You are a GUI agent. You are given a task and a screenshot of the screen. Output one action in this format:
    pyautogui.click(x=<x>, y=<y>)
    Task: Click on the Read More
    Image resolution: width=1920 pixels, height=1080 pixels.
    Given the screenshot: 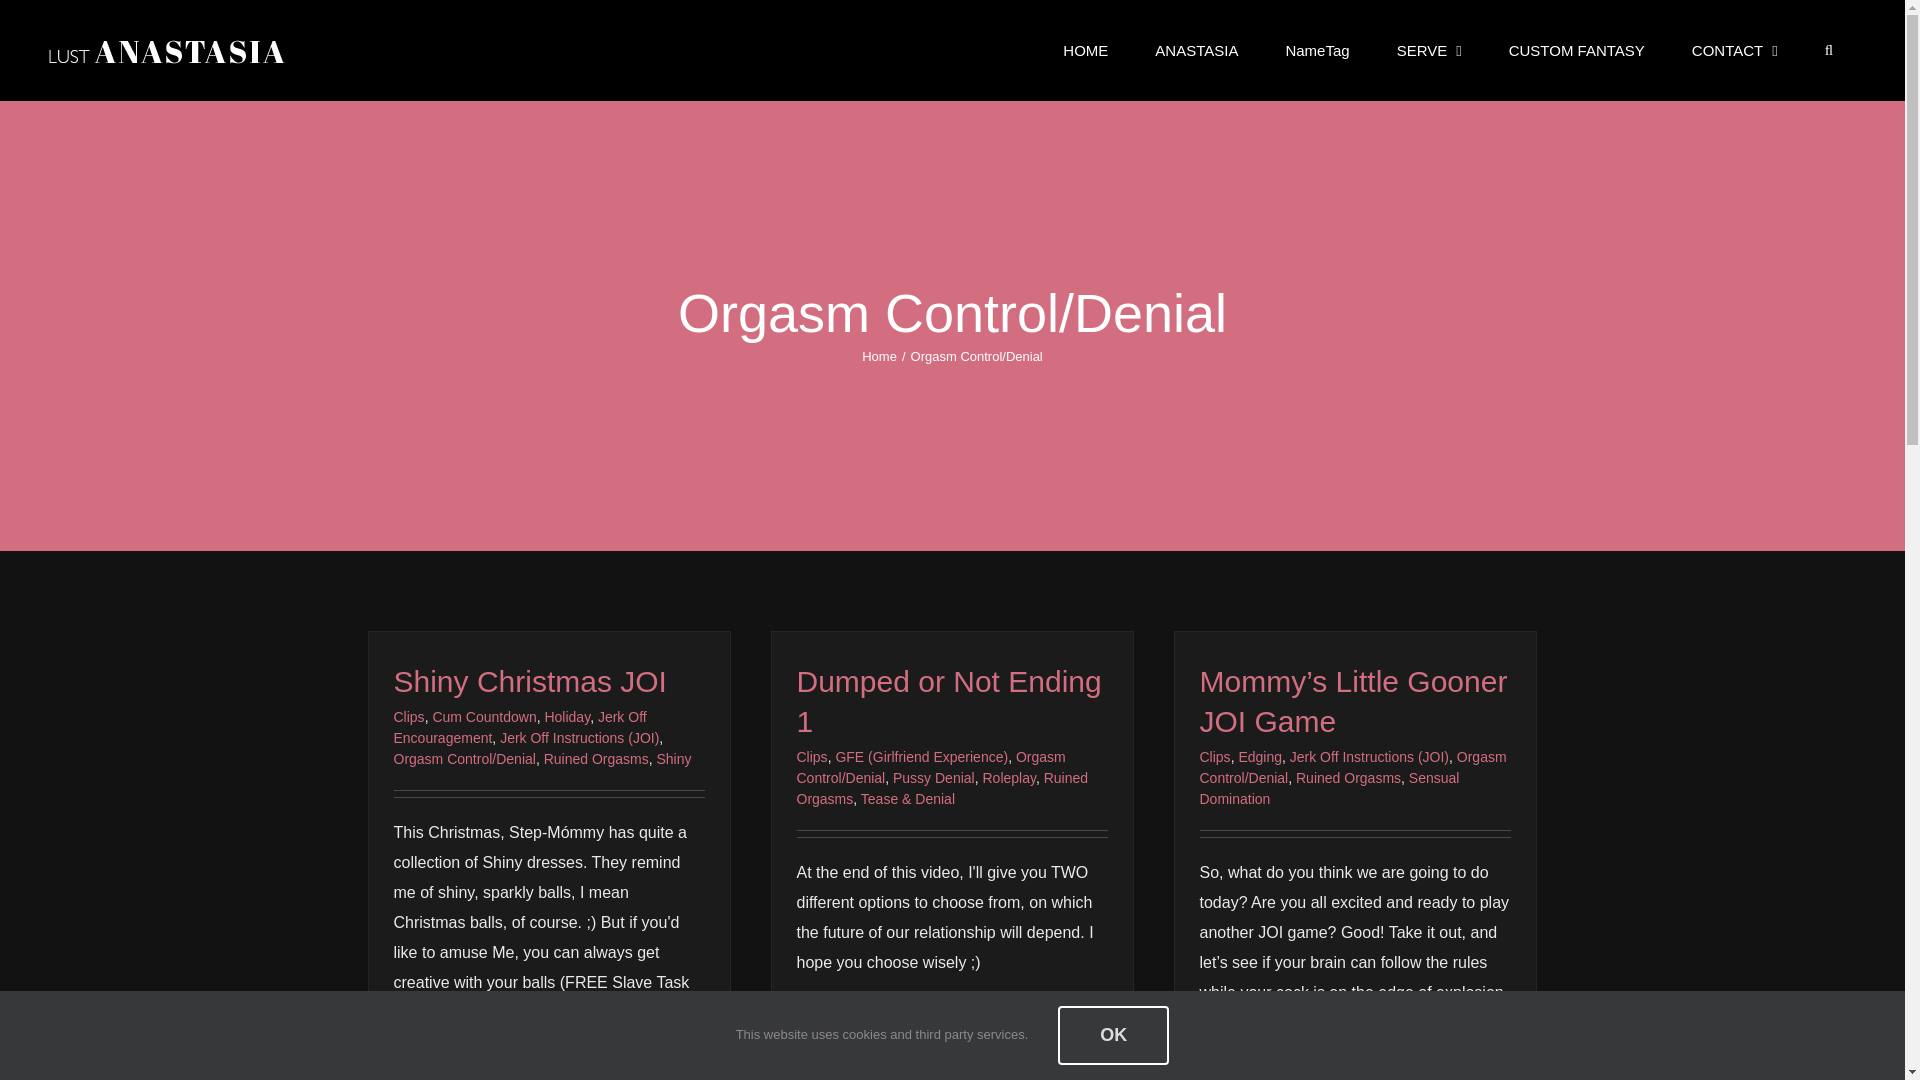 What is the action you would take?
    pyautogui.click(x=428, y=1066)
    